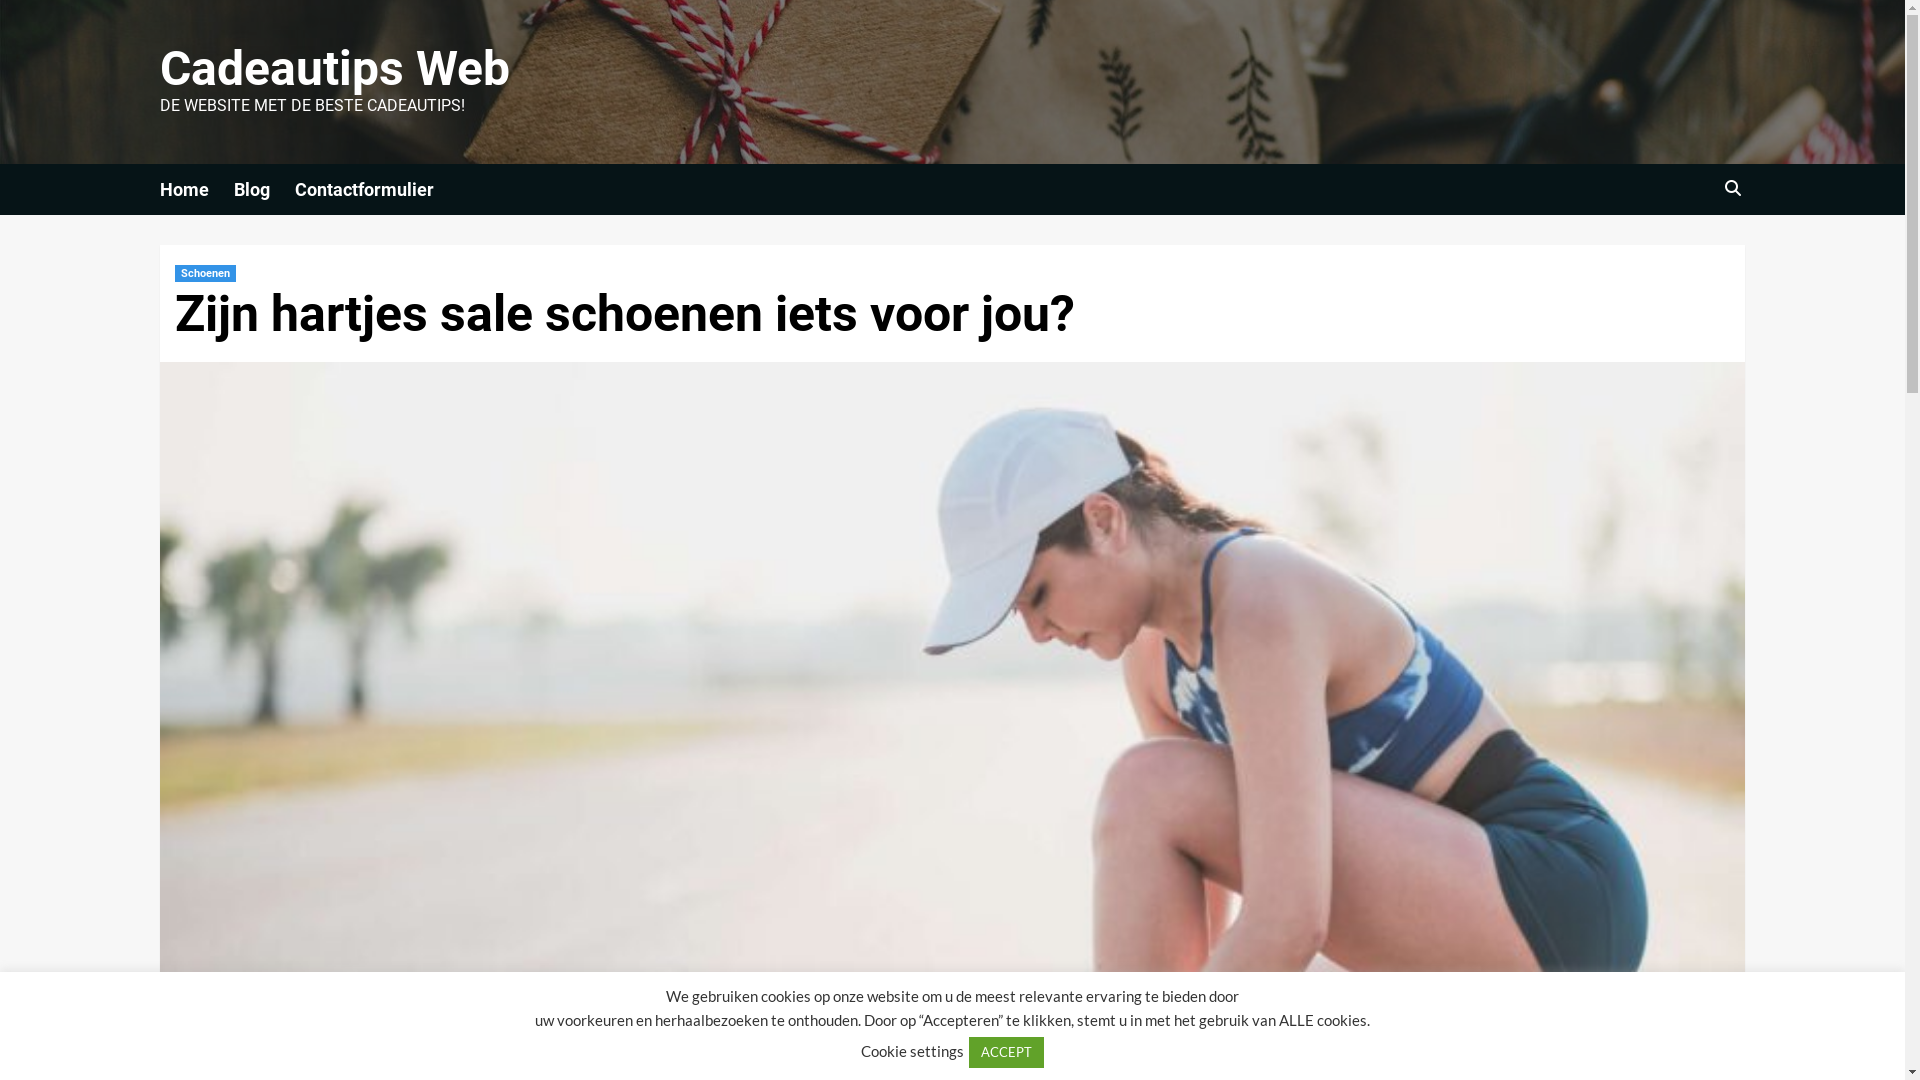 Image resolution: width=1920 pixels, height=1080 pixels. I want to click on Cookie settings, so click(912, 1051).